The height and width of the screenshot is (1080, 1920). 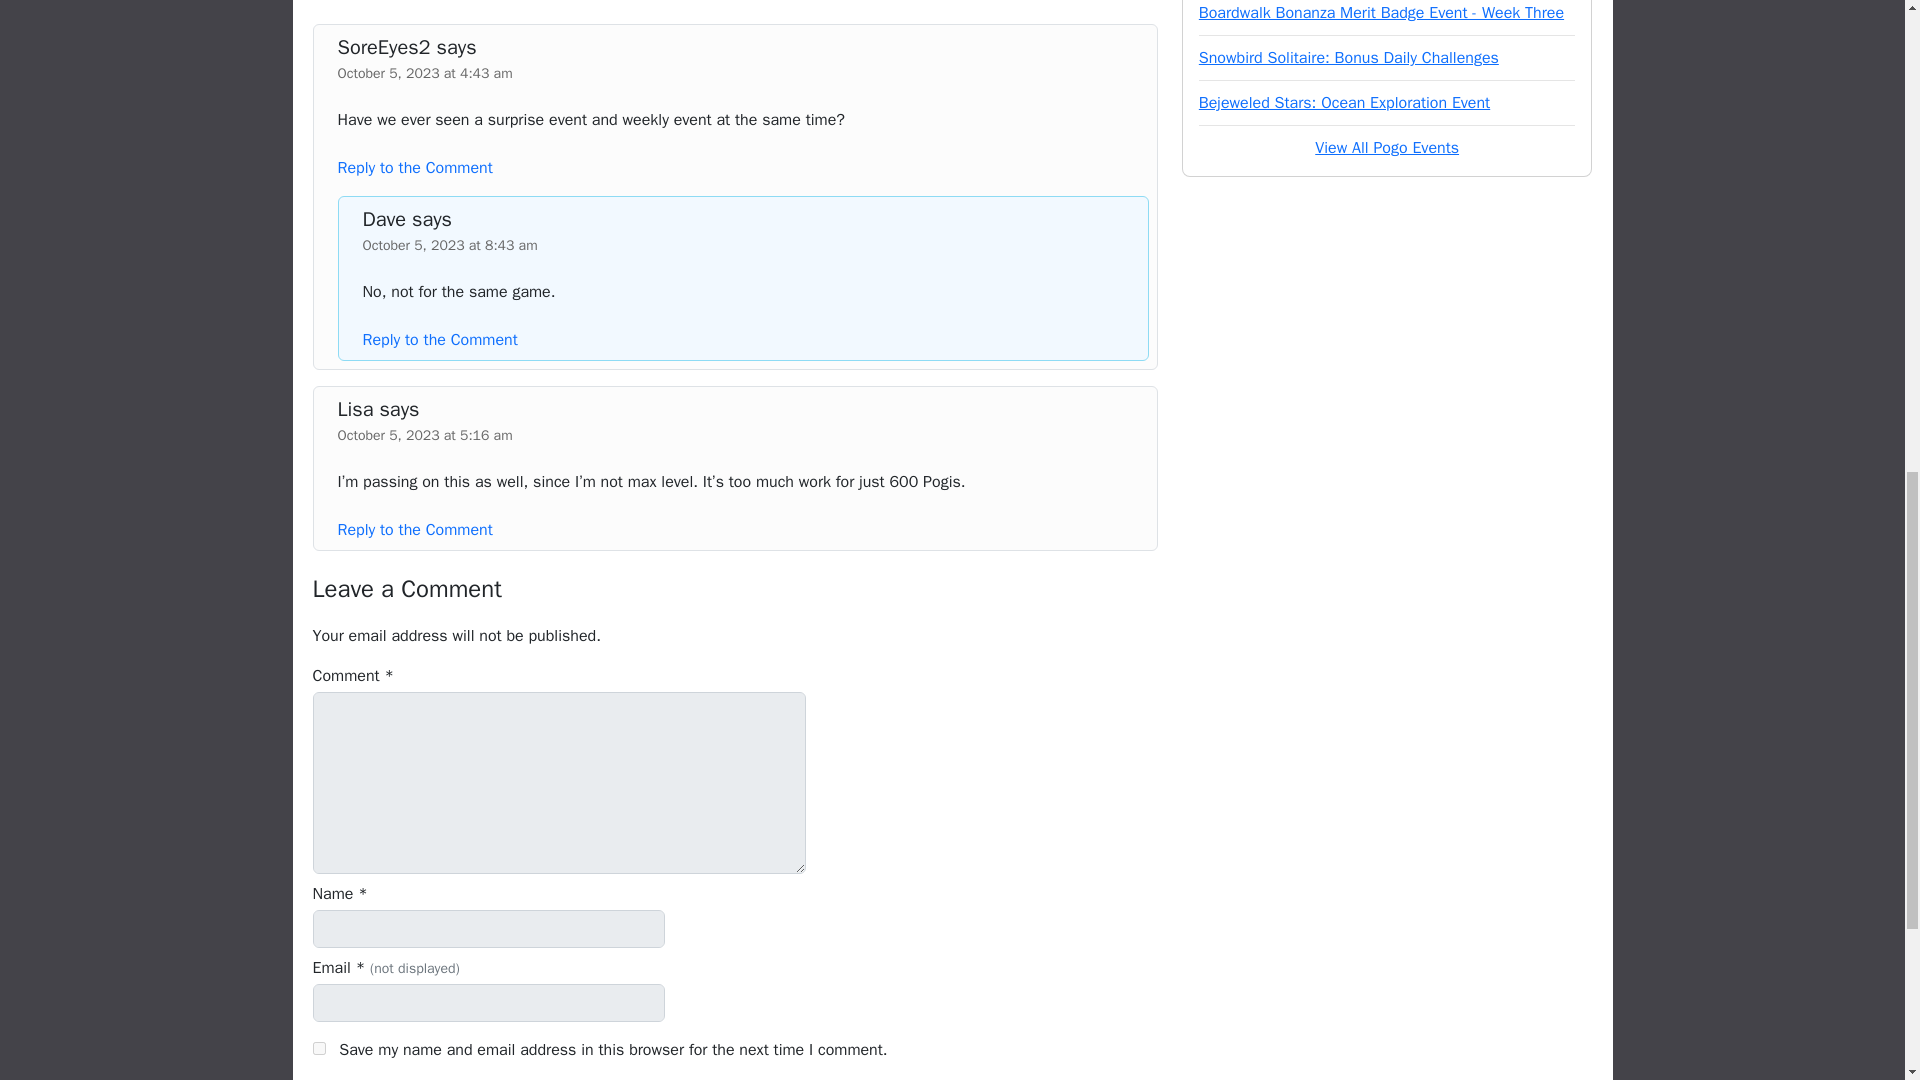 I want to click on Boardwalk Bonanza Merit Badge Event - Week Three, so click(x=1381, y=12).